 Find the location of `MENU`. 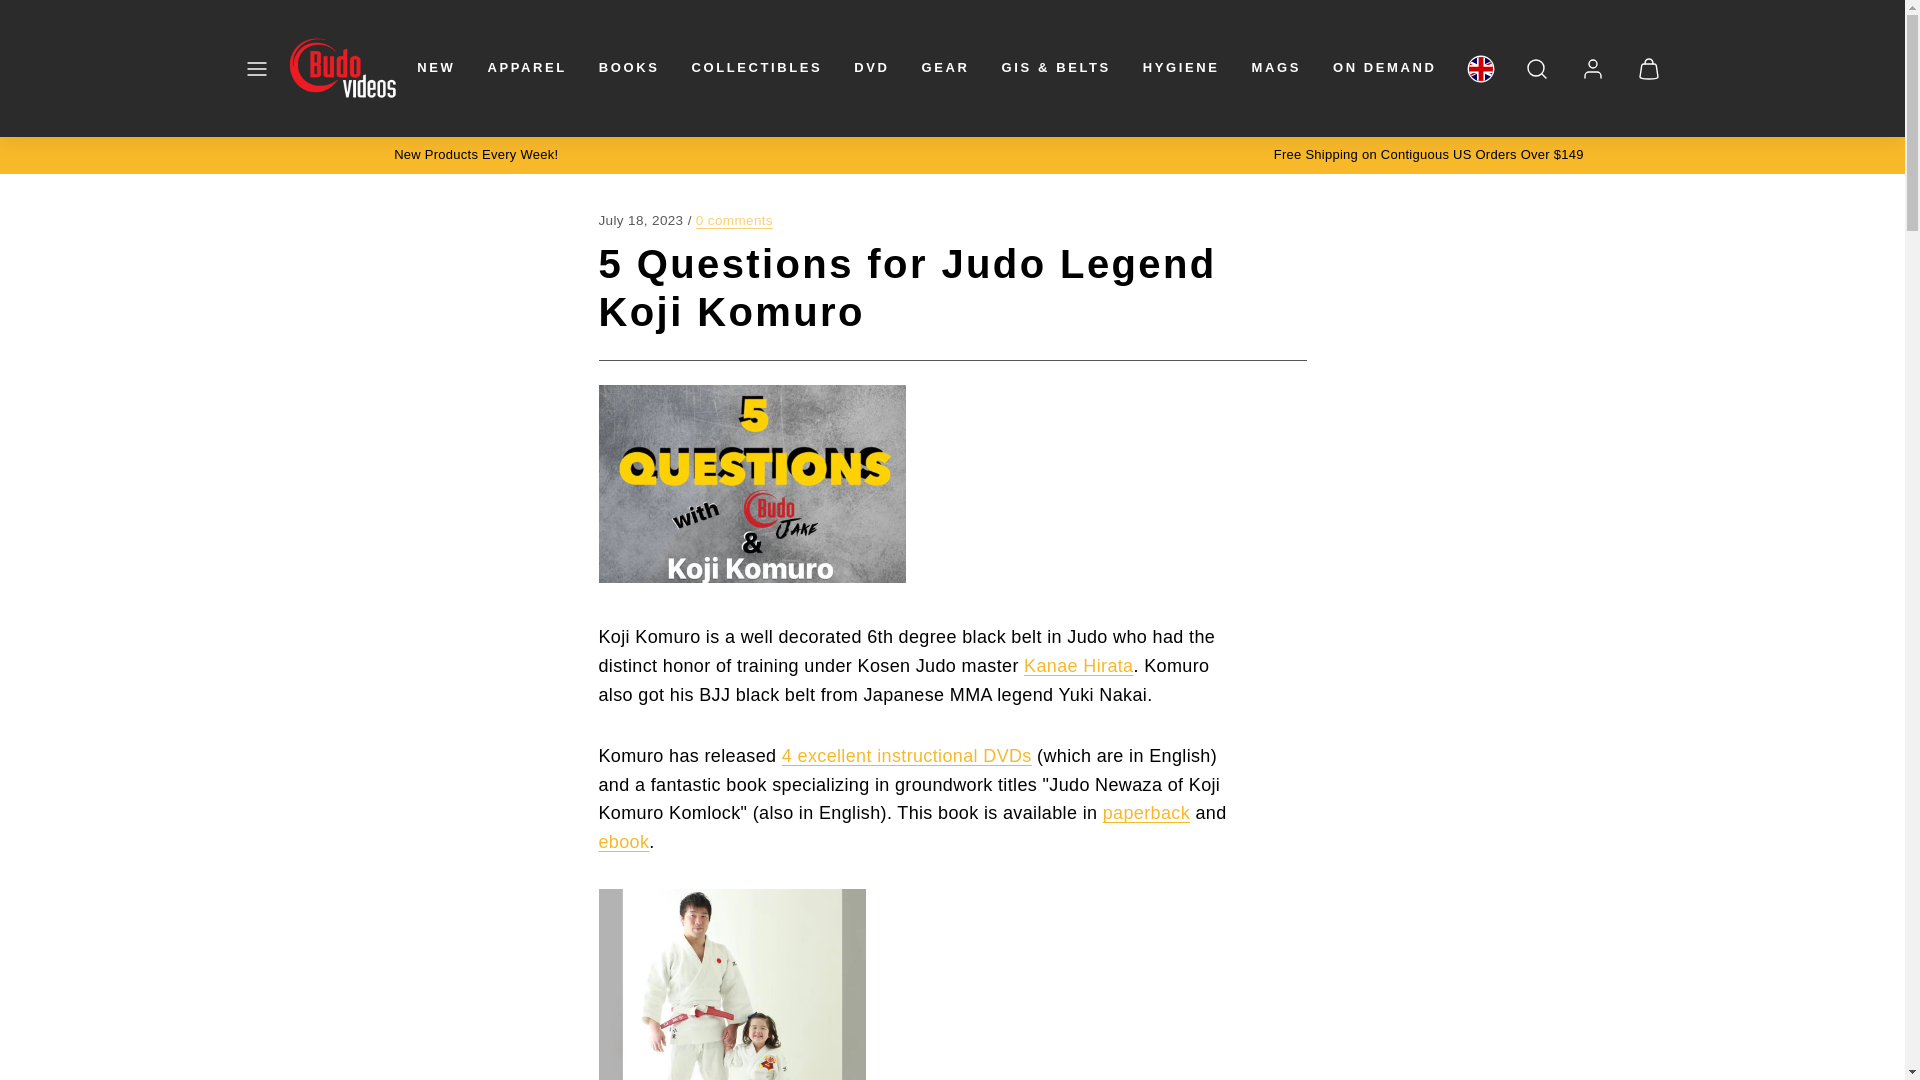

MENU is located at coordinates (256, 68).